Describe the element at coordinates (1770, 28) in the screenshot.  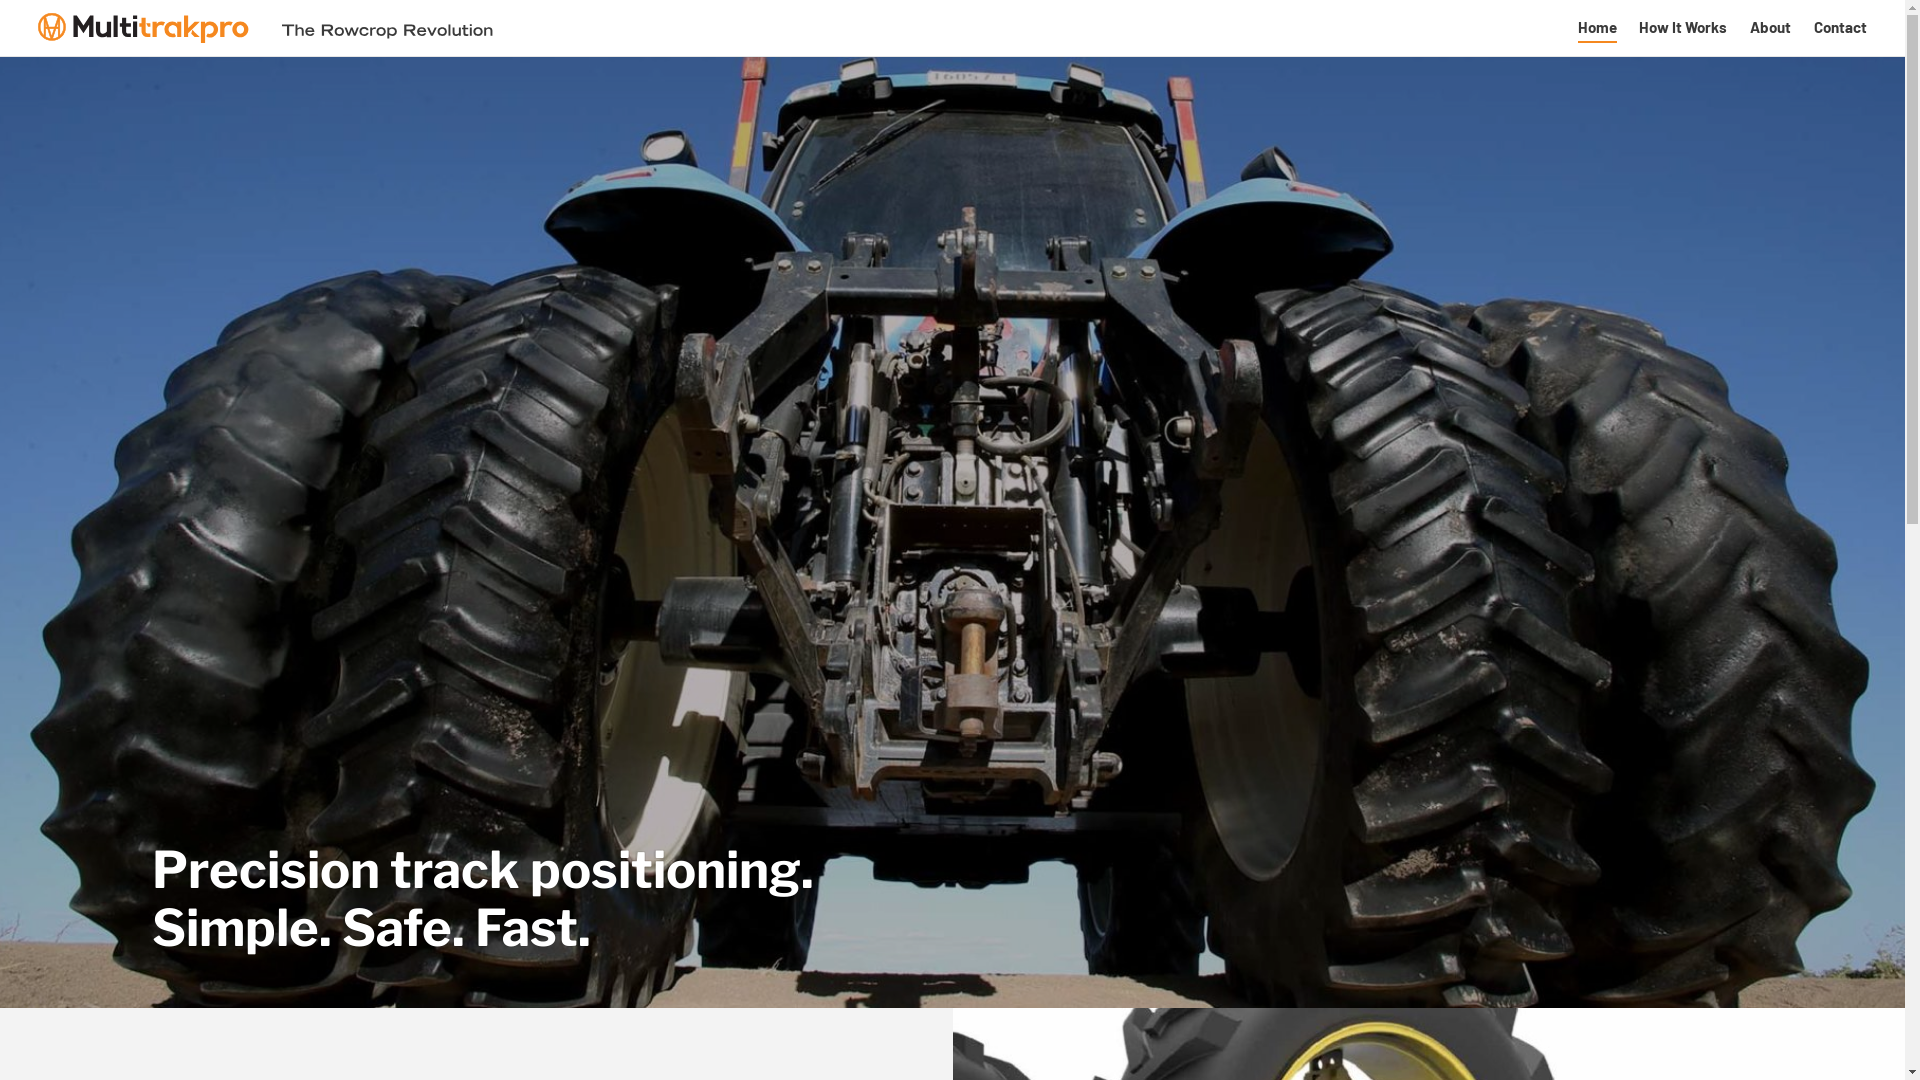
I see `About` at that location.